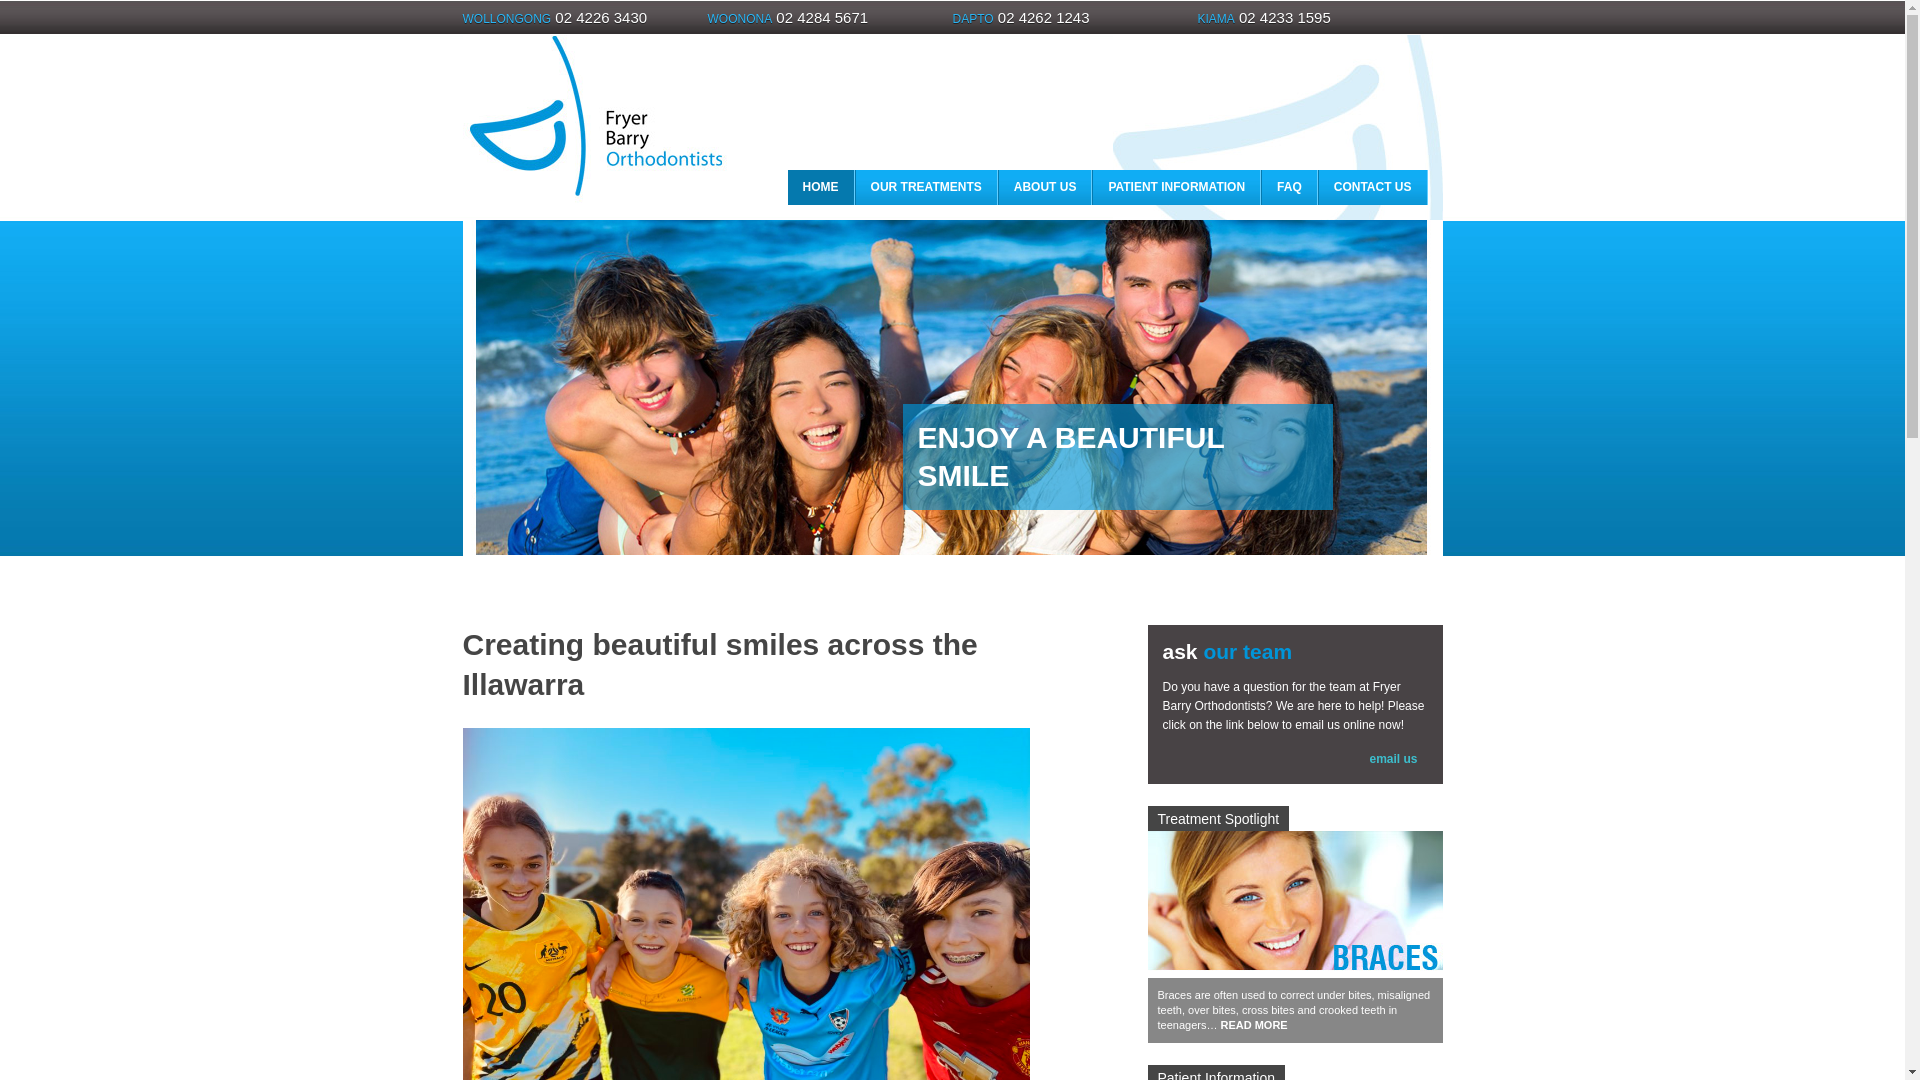 Image resolution: width=1920 pixels, height=1080 pixels. I want to click on CONTACT US, so click(1373, 188).